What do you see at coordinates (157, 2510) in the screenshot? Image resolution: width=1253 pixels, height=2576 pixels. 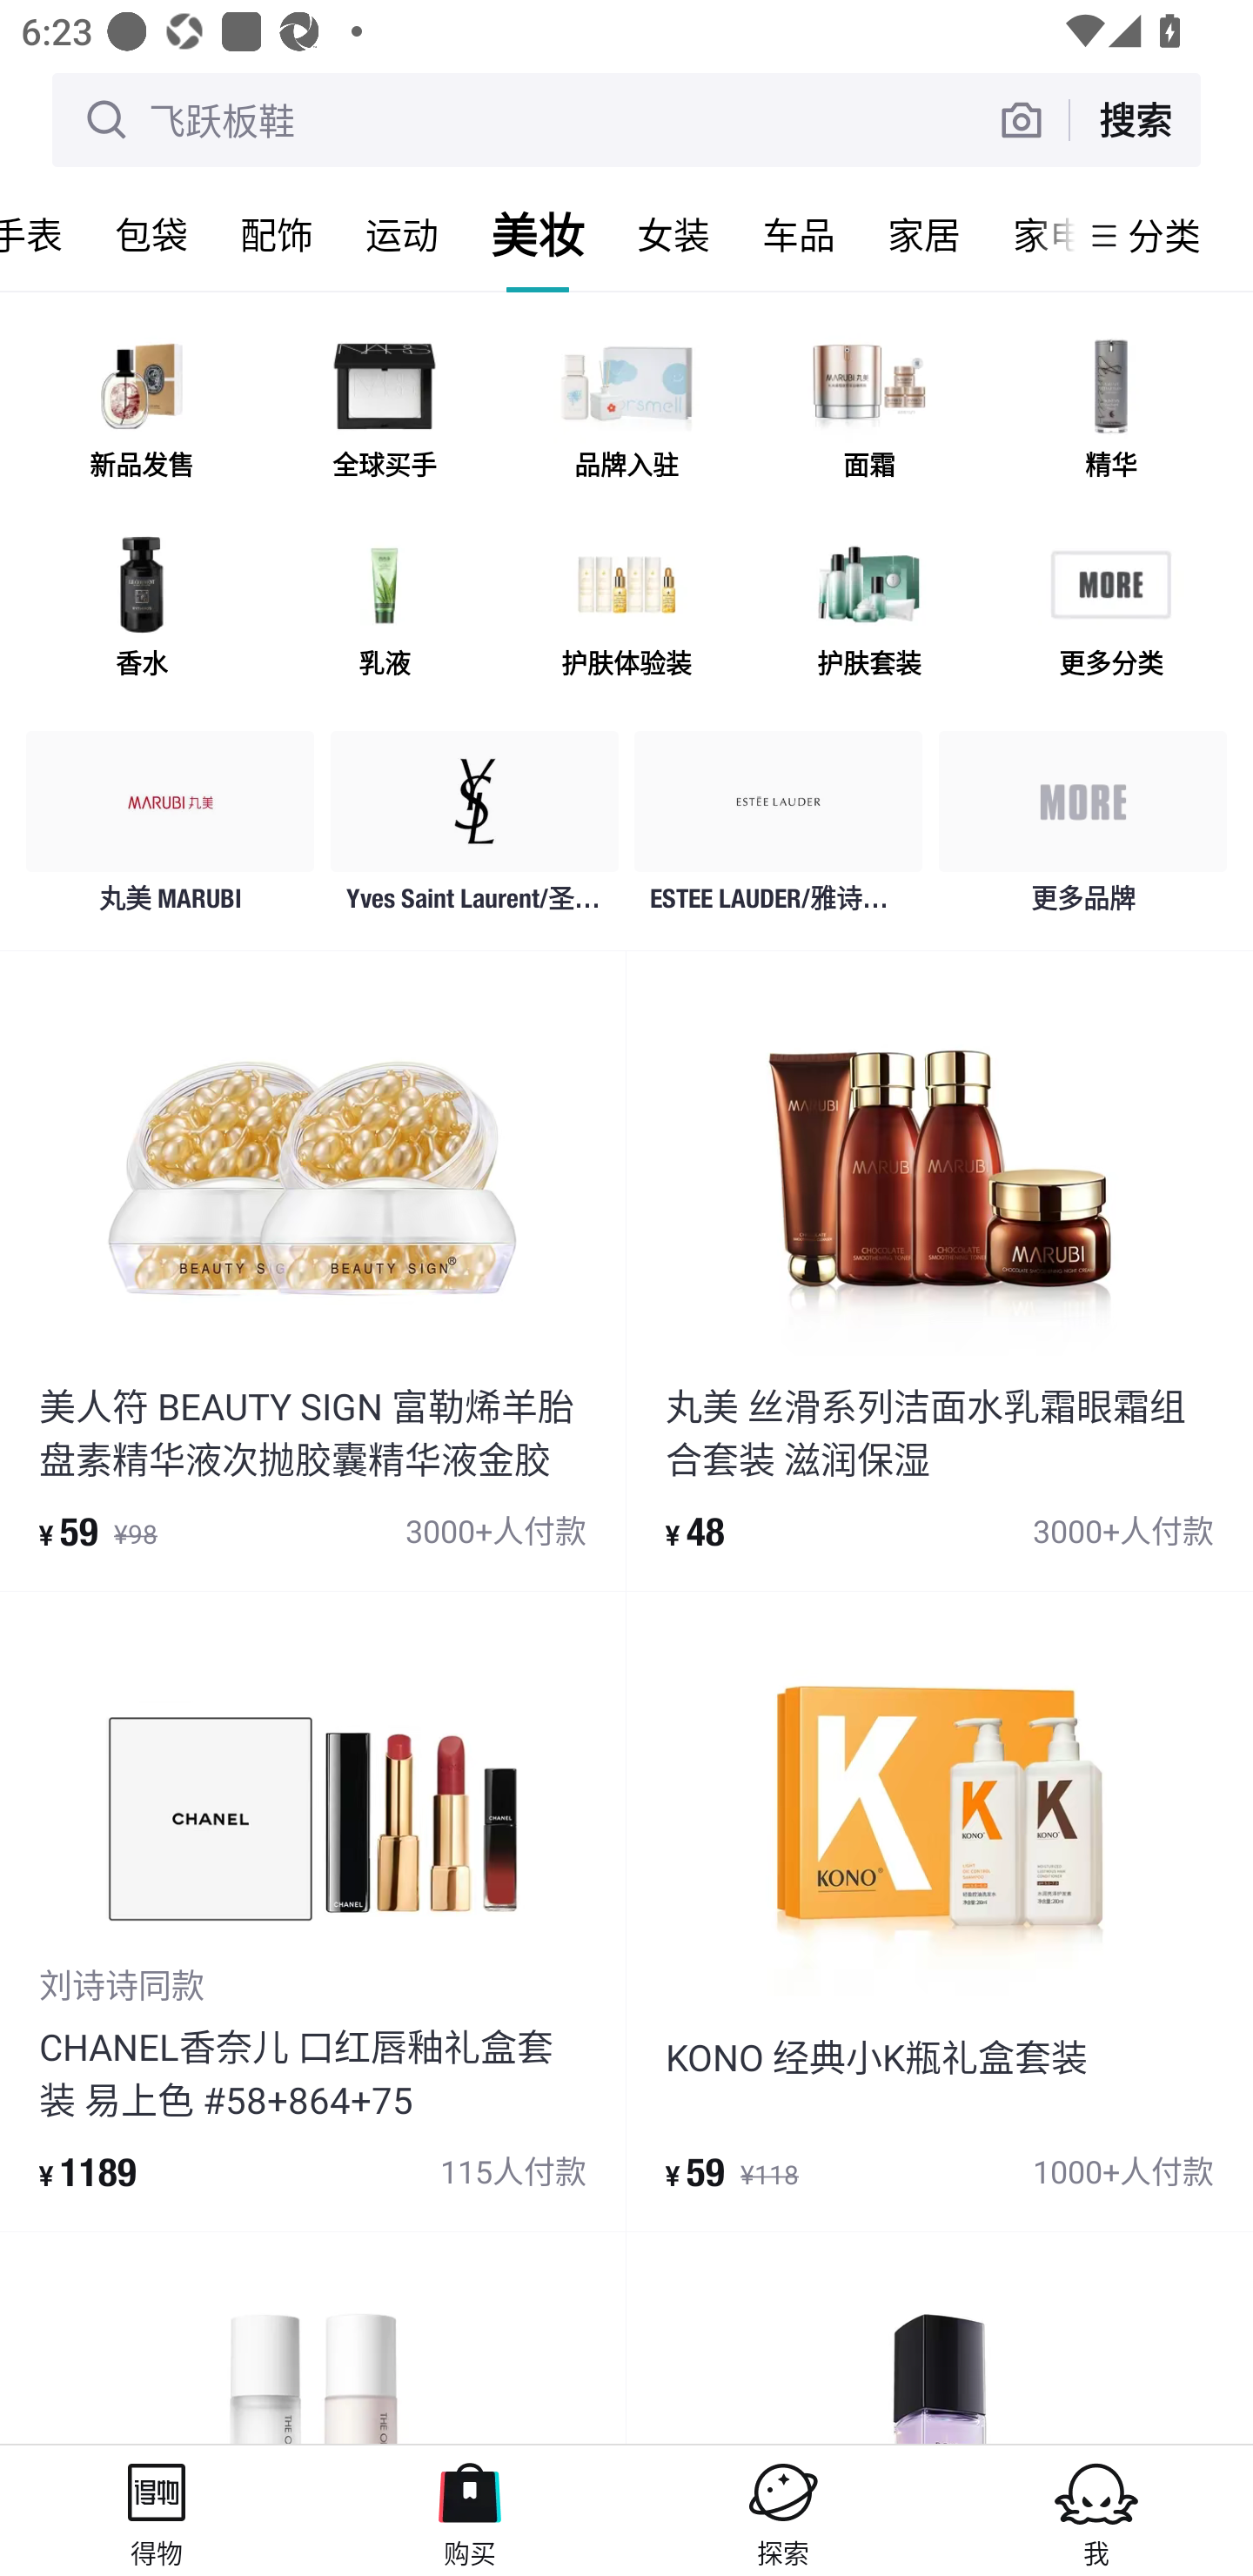 I see `得物` at bounding box center [157, 2510].